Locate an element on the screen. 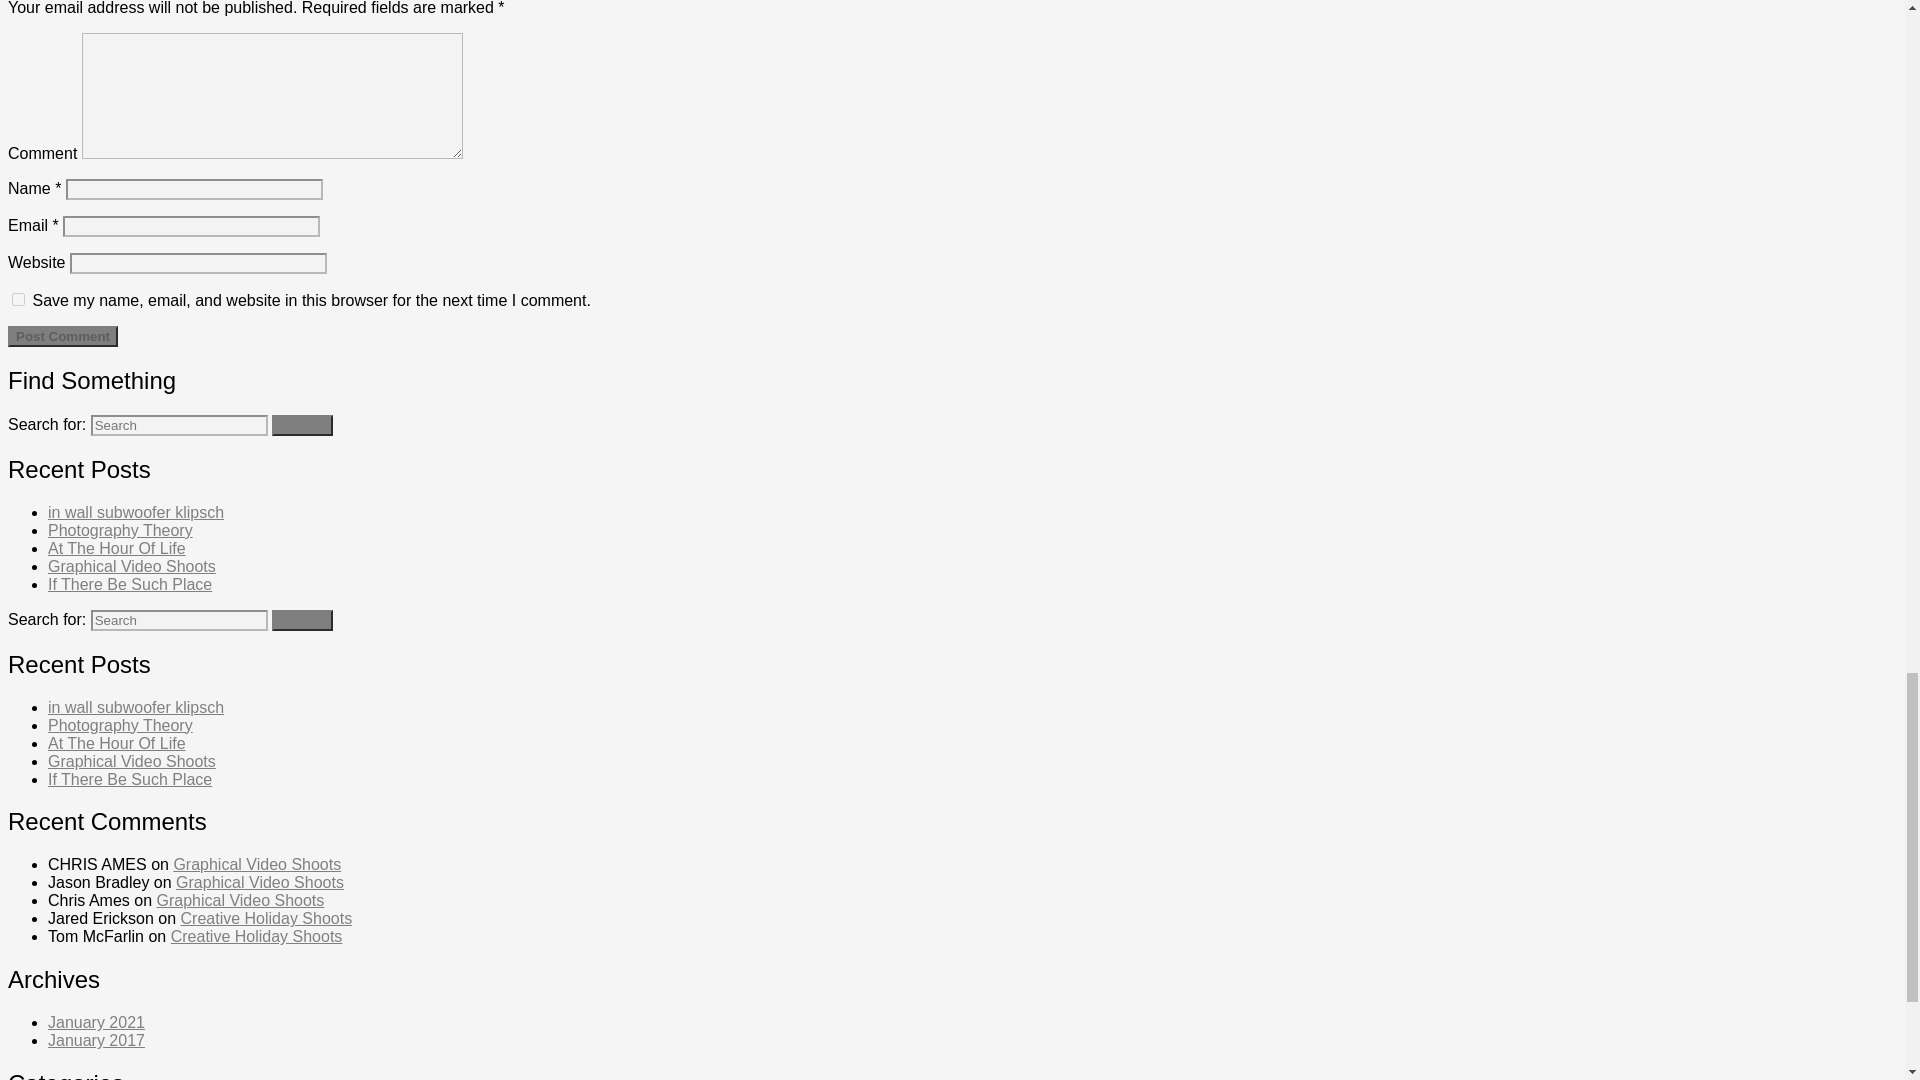 The width and height of the screenshot is (1920, 1080). Search is located at coordinates (302, 425).